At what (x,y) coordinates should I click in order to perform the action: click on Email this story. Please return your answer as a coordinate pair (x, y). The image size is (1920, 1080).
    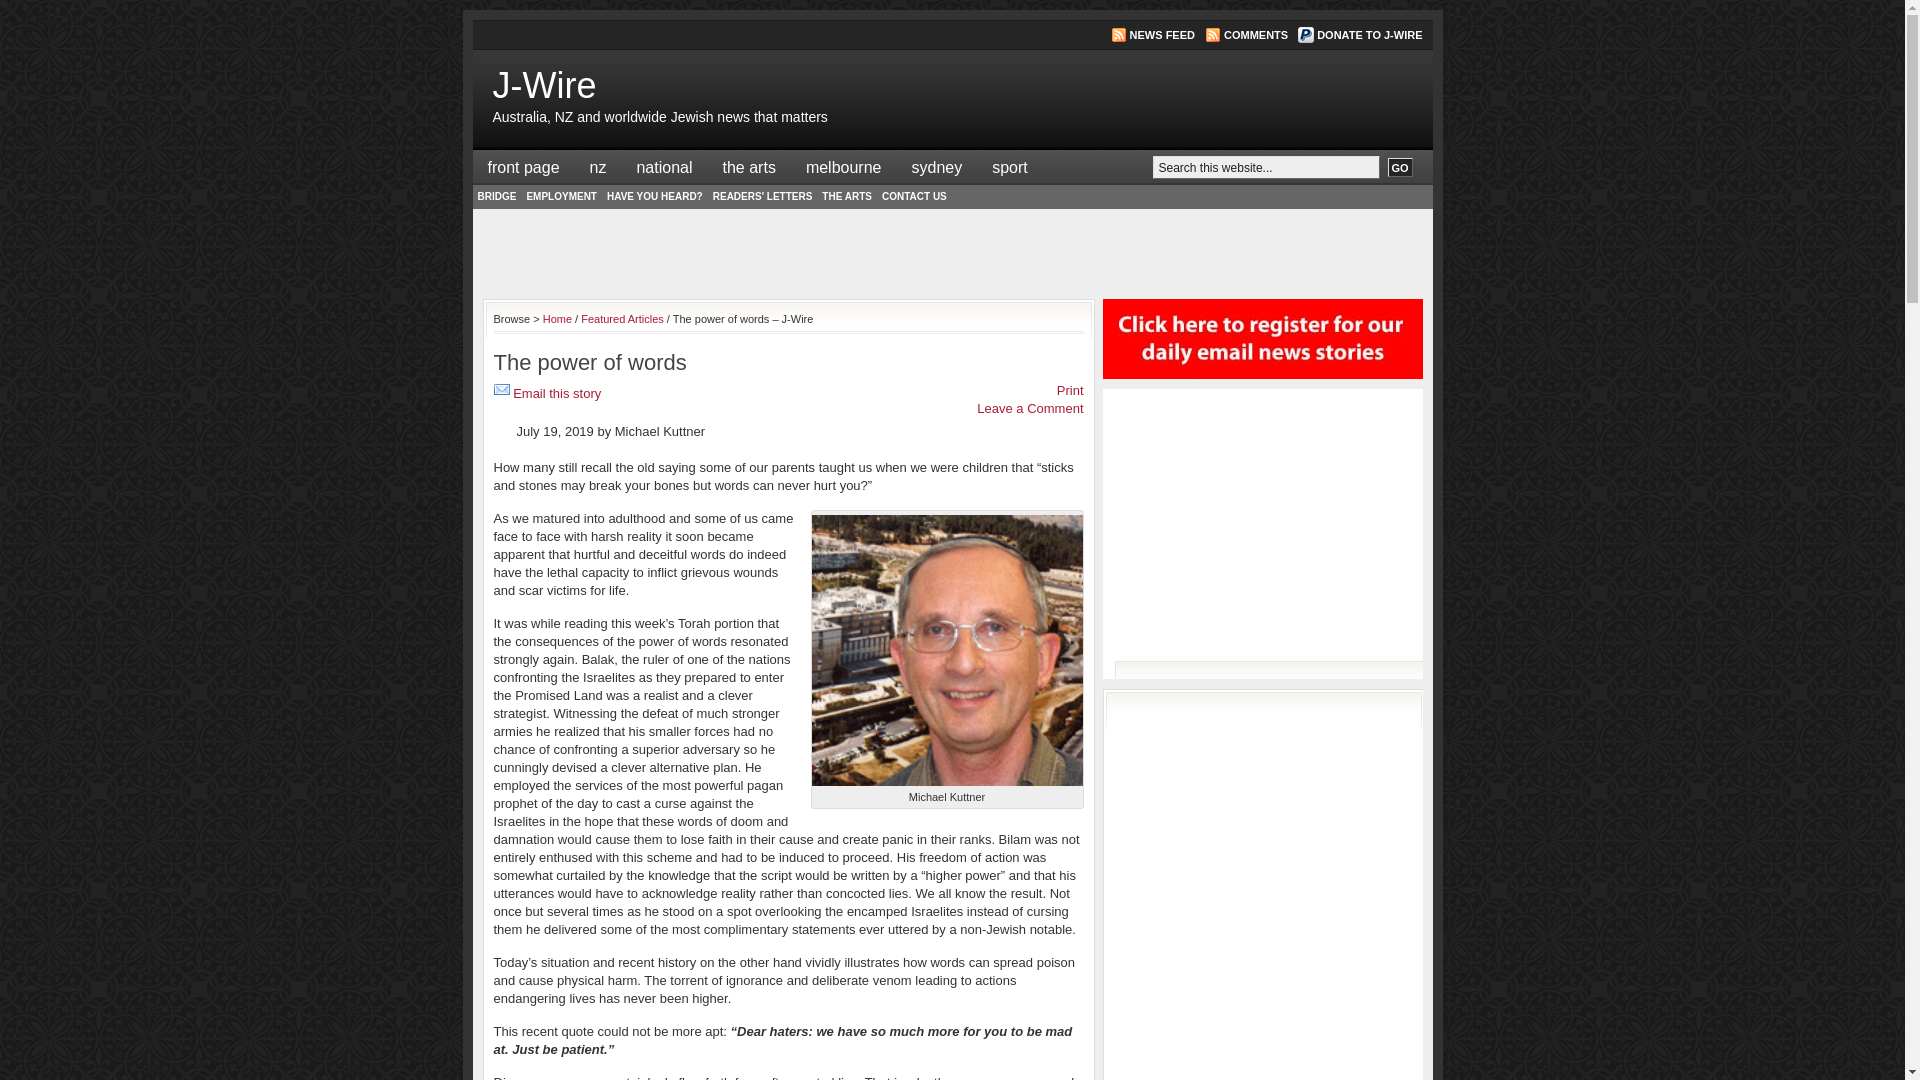
    Looking at the image, I should click on (557, 394).